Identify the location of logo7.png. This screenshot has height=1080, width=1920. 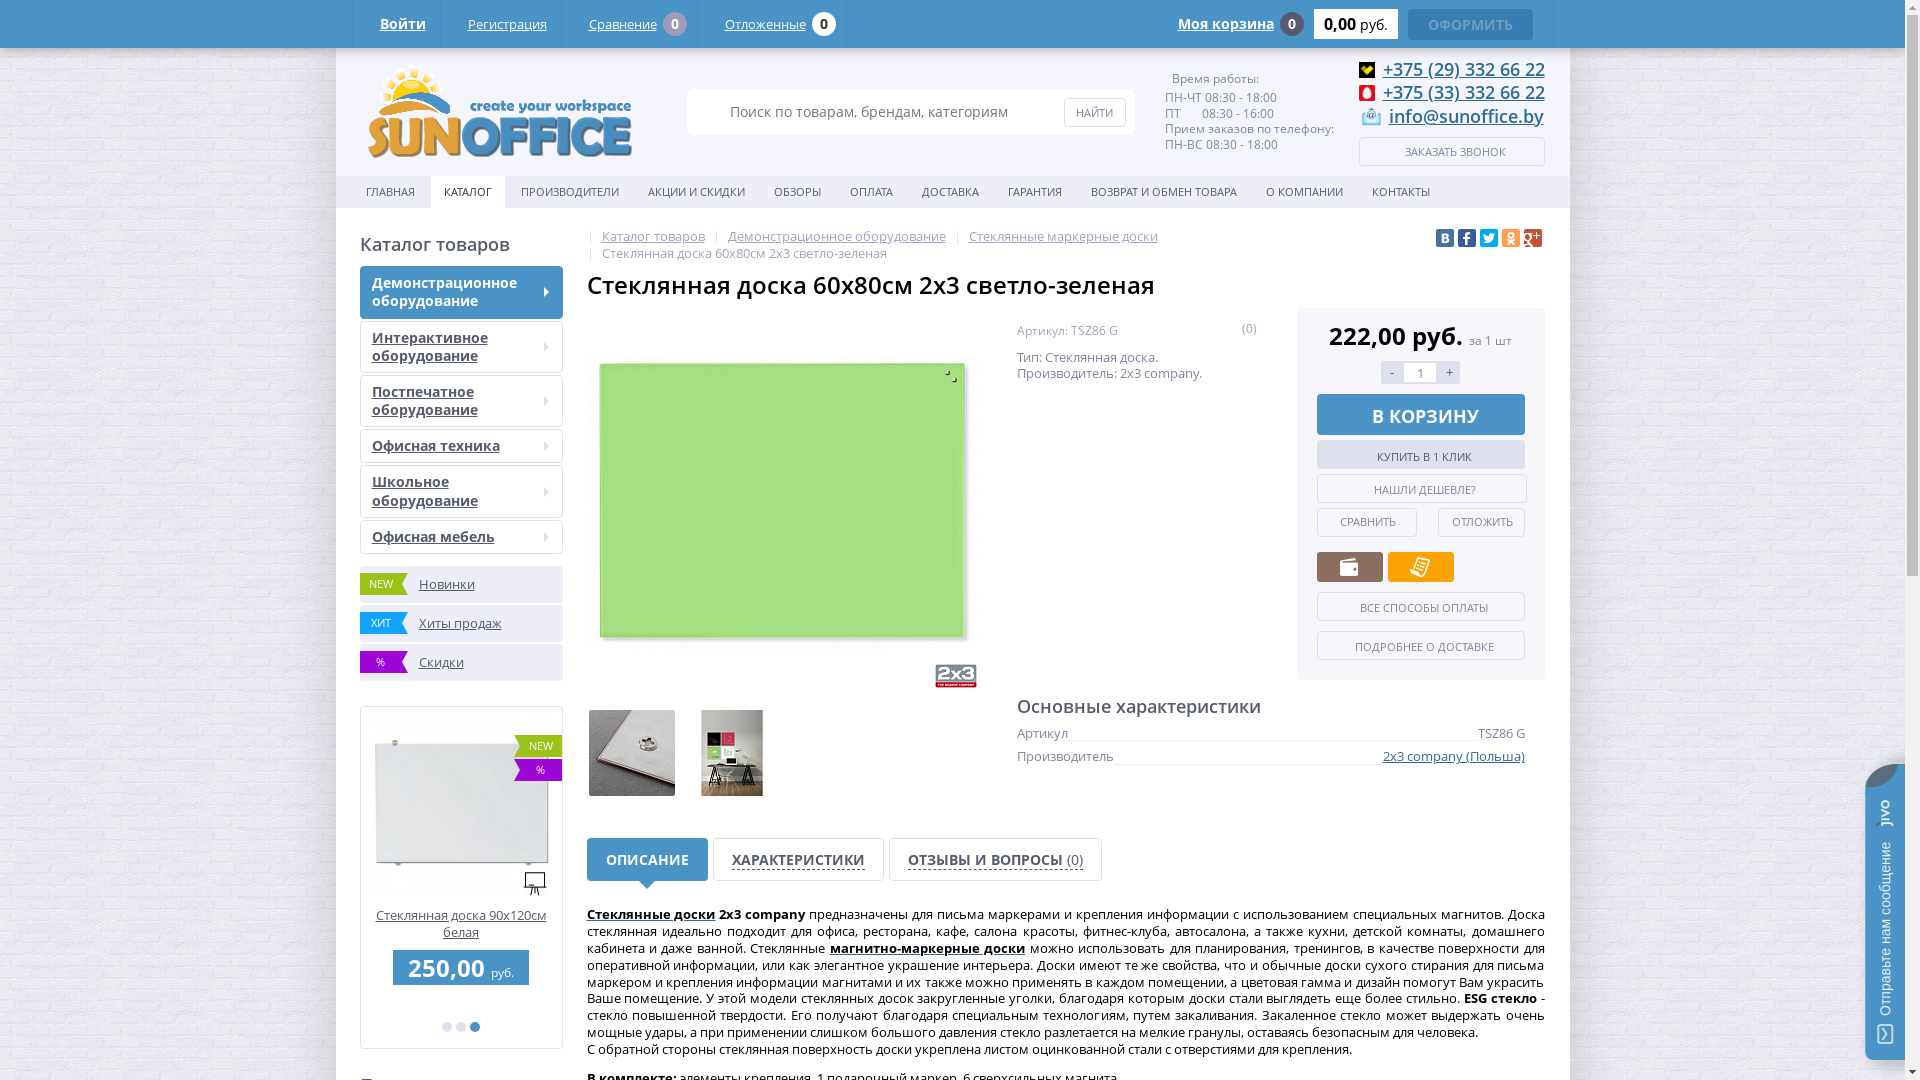
(500, 112).